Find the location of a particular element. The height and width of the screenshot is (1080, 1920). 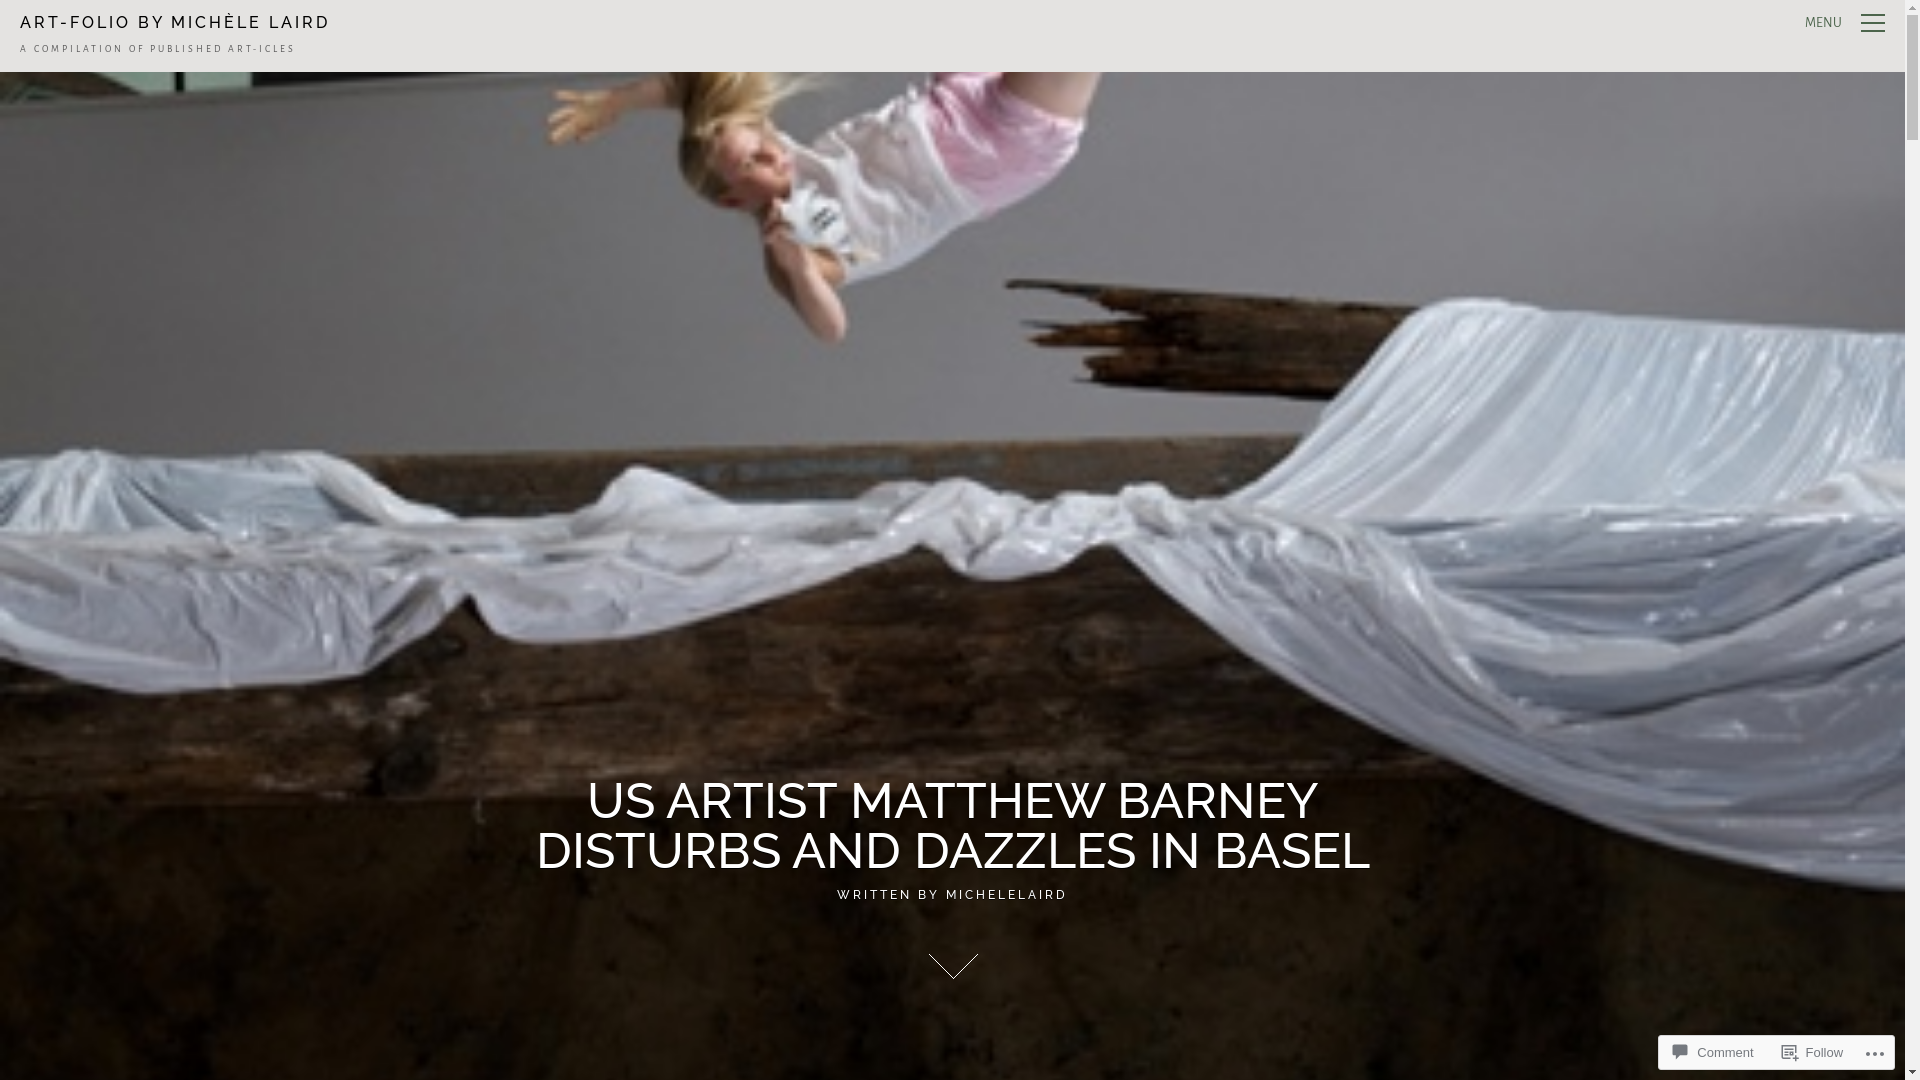

MICHELELAIRD is located at coordinates (1007, 895).